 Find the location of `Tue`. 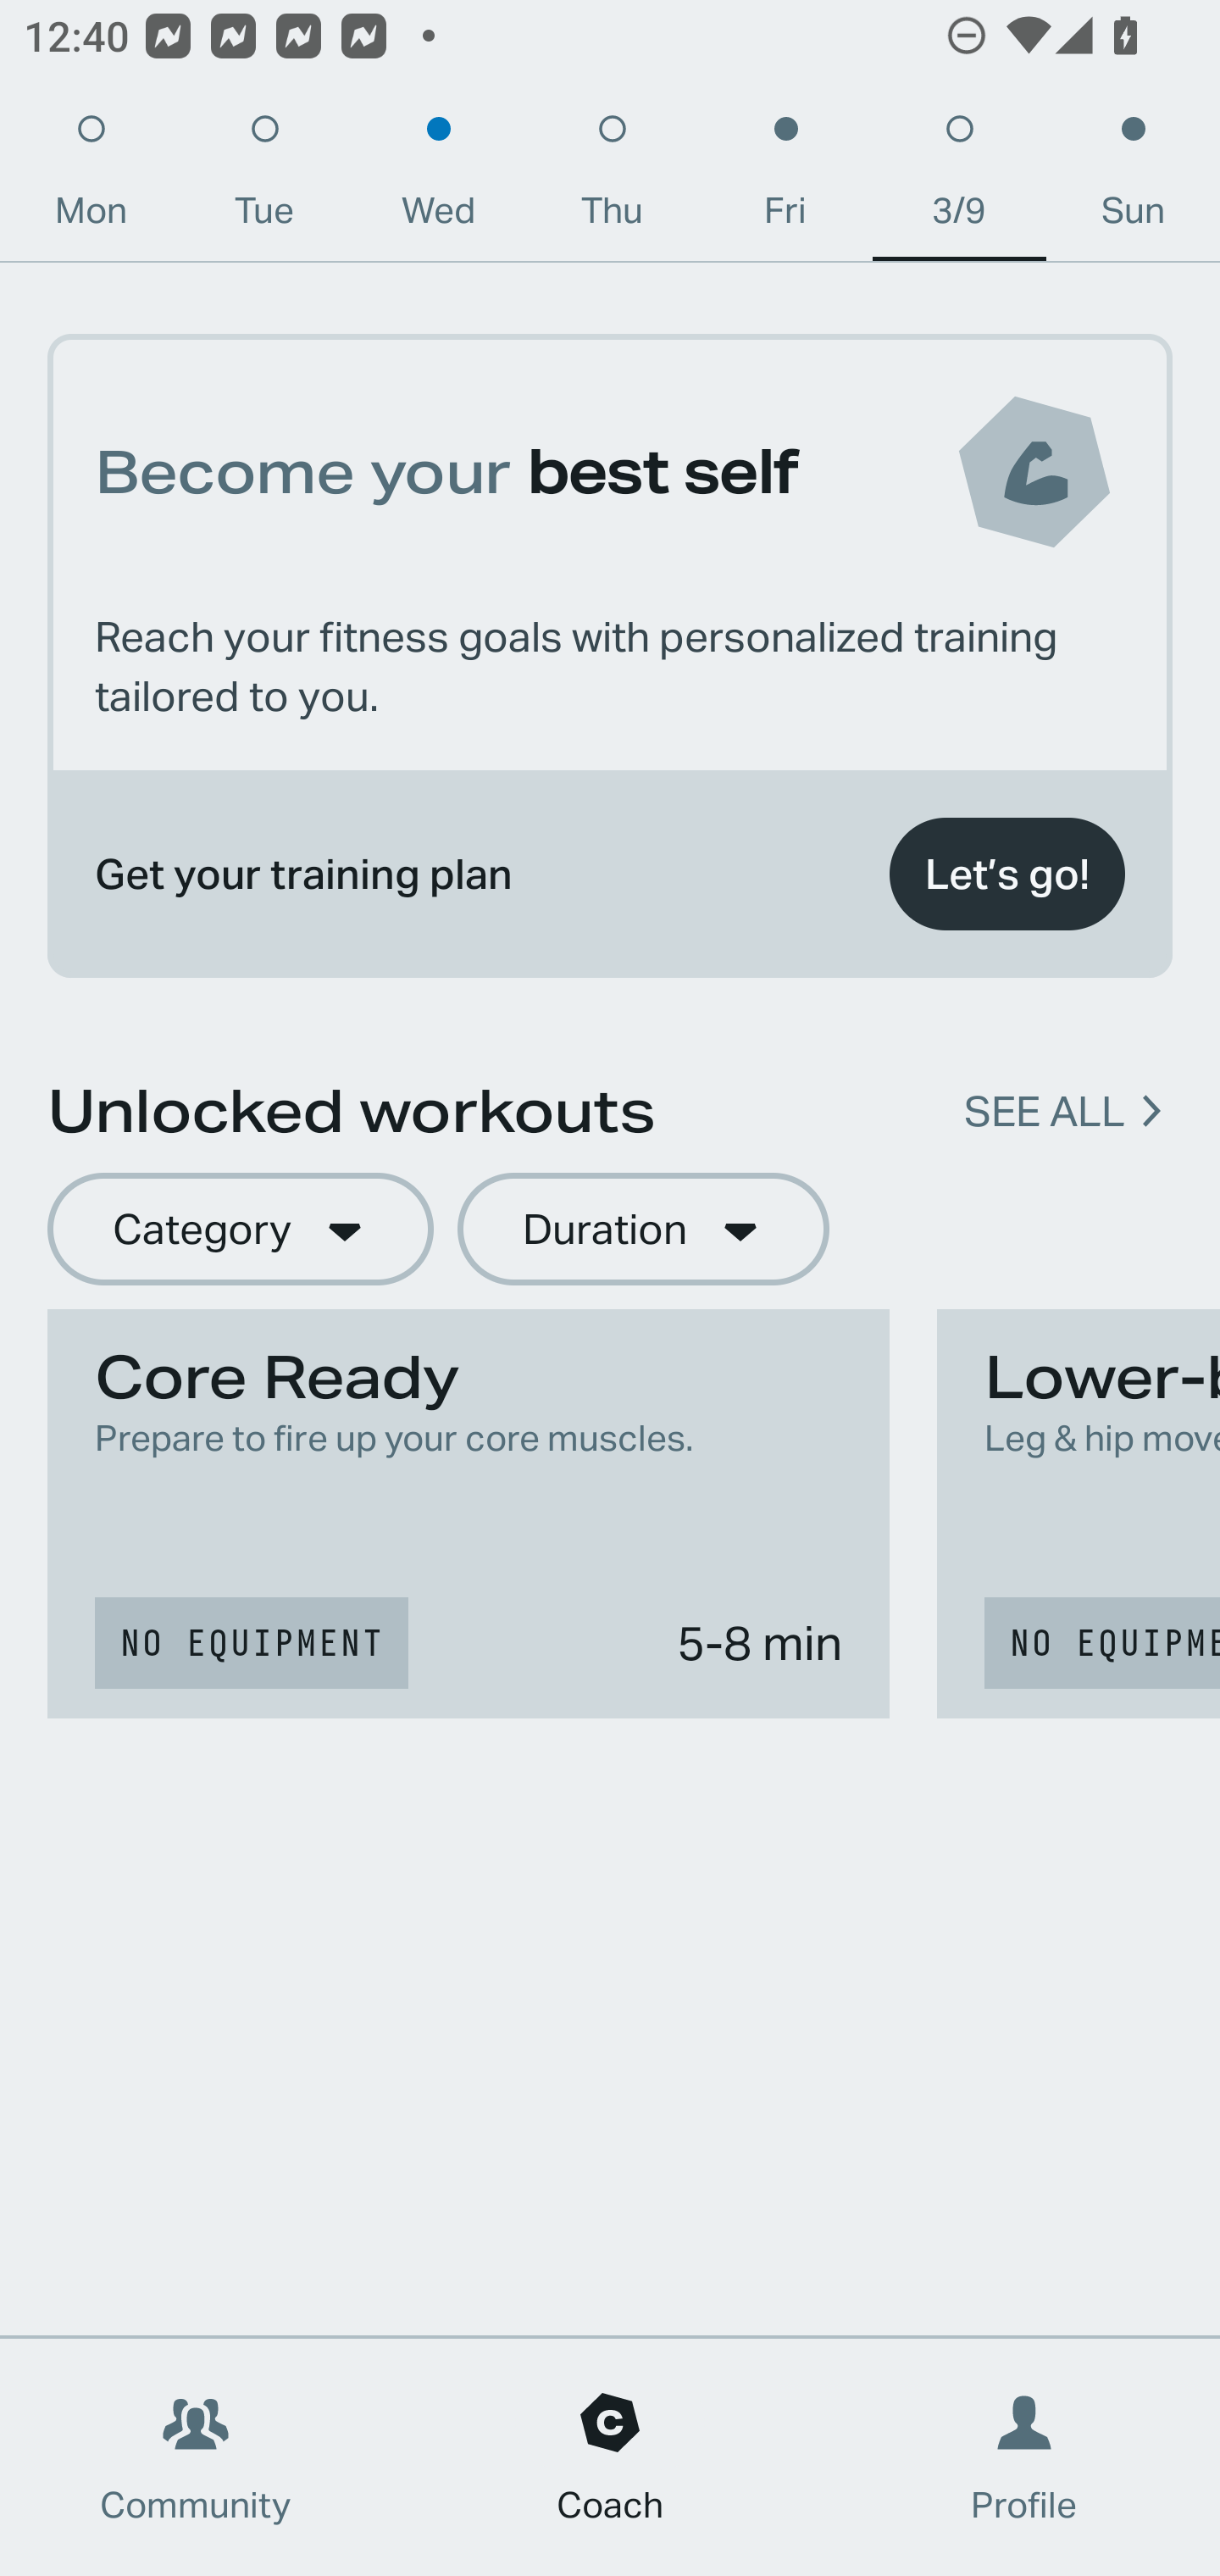

Tue is located at coordinates (264, 178).